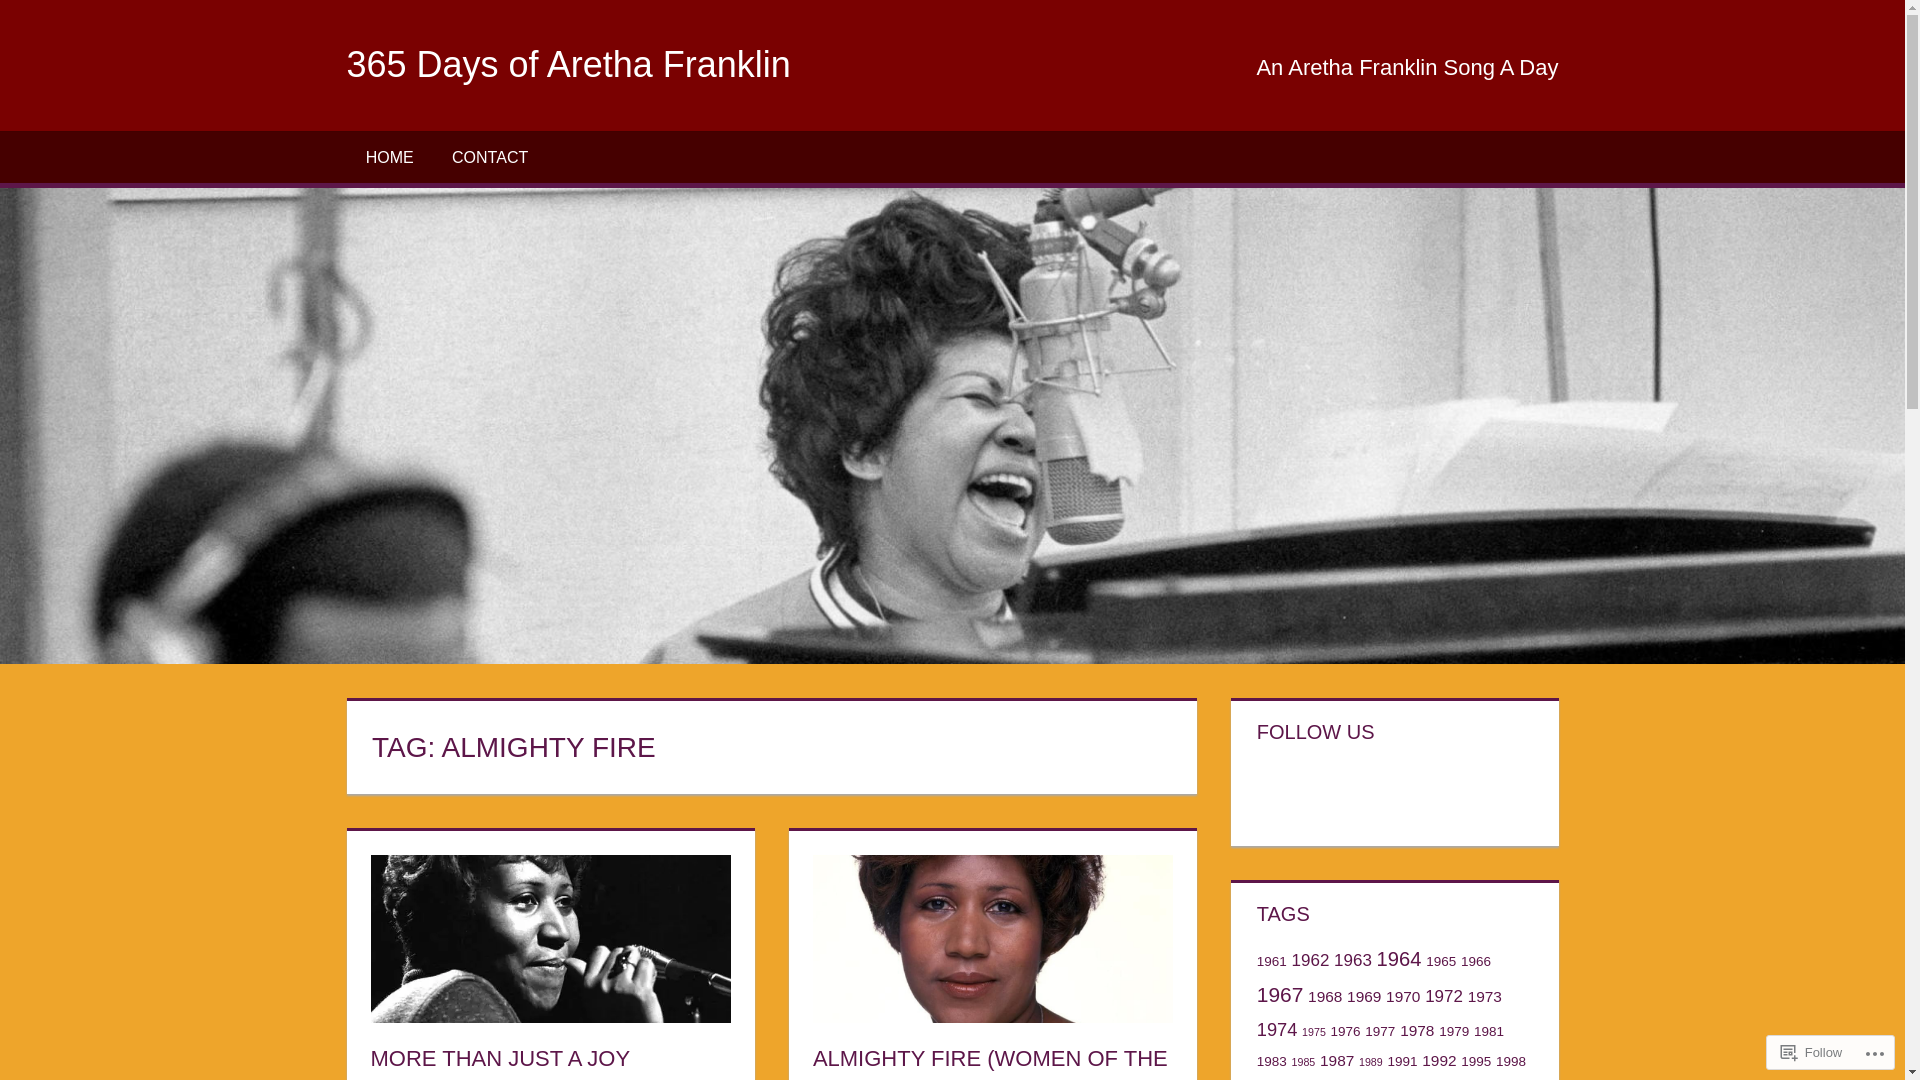  Describe the element at coordinates (1402, 1062) in the screenshot. I see `1991` at that location.